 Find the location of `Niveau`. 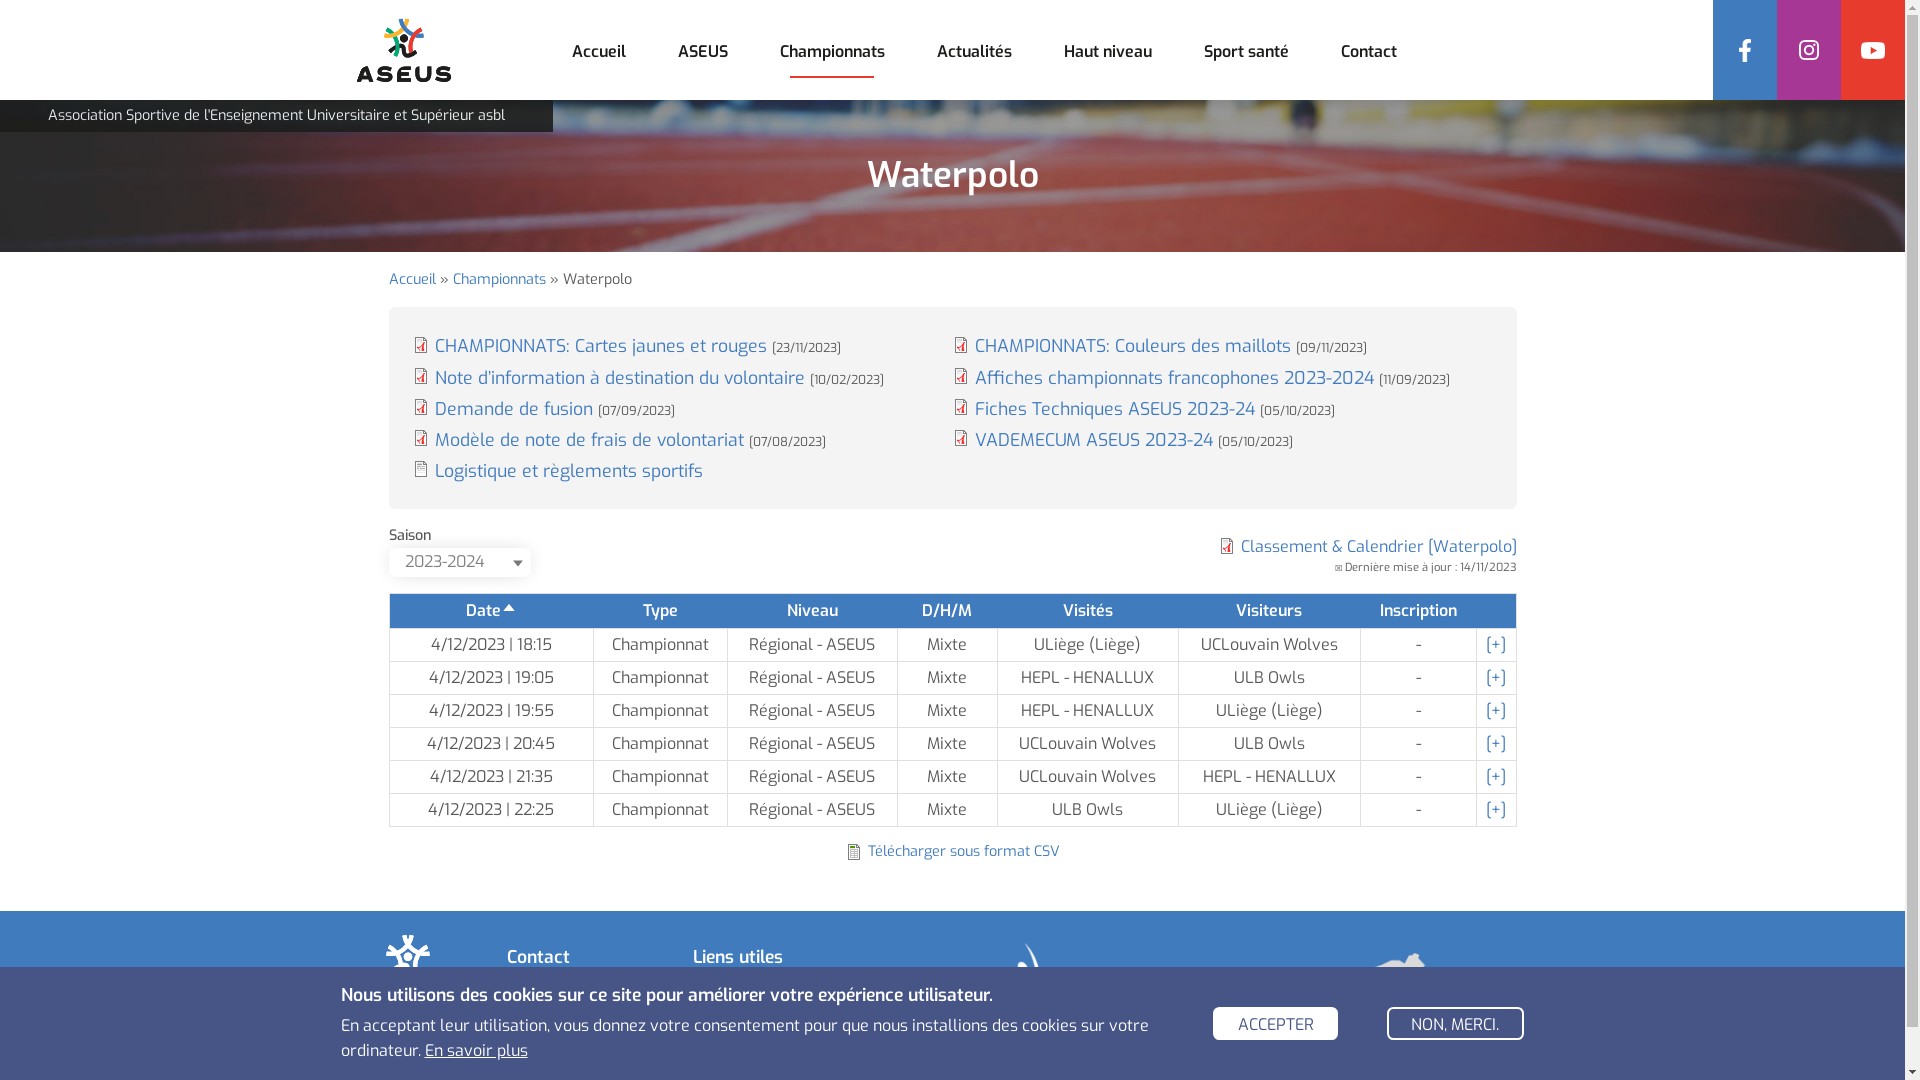

Niveau is located at coordinates (812, 610).